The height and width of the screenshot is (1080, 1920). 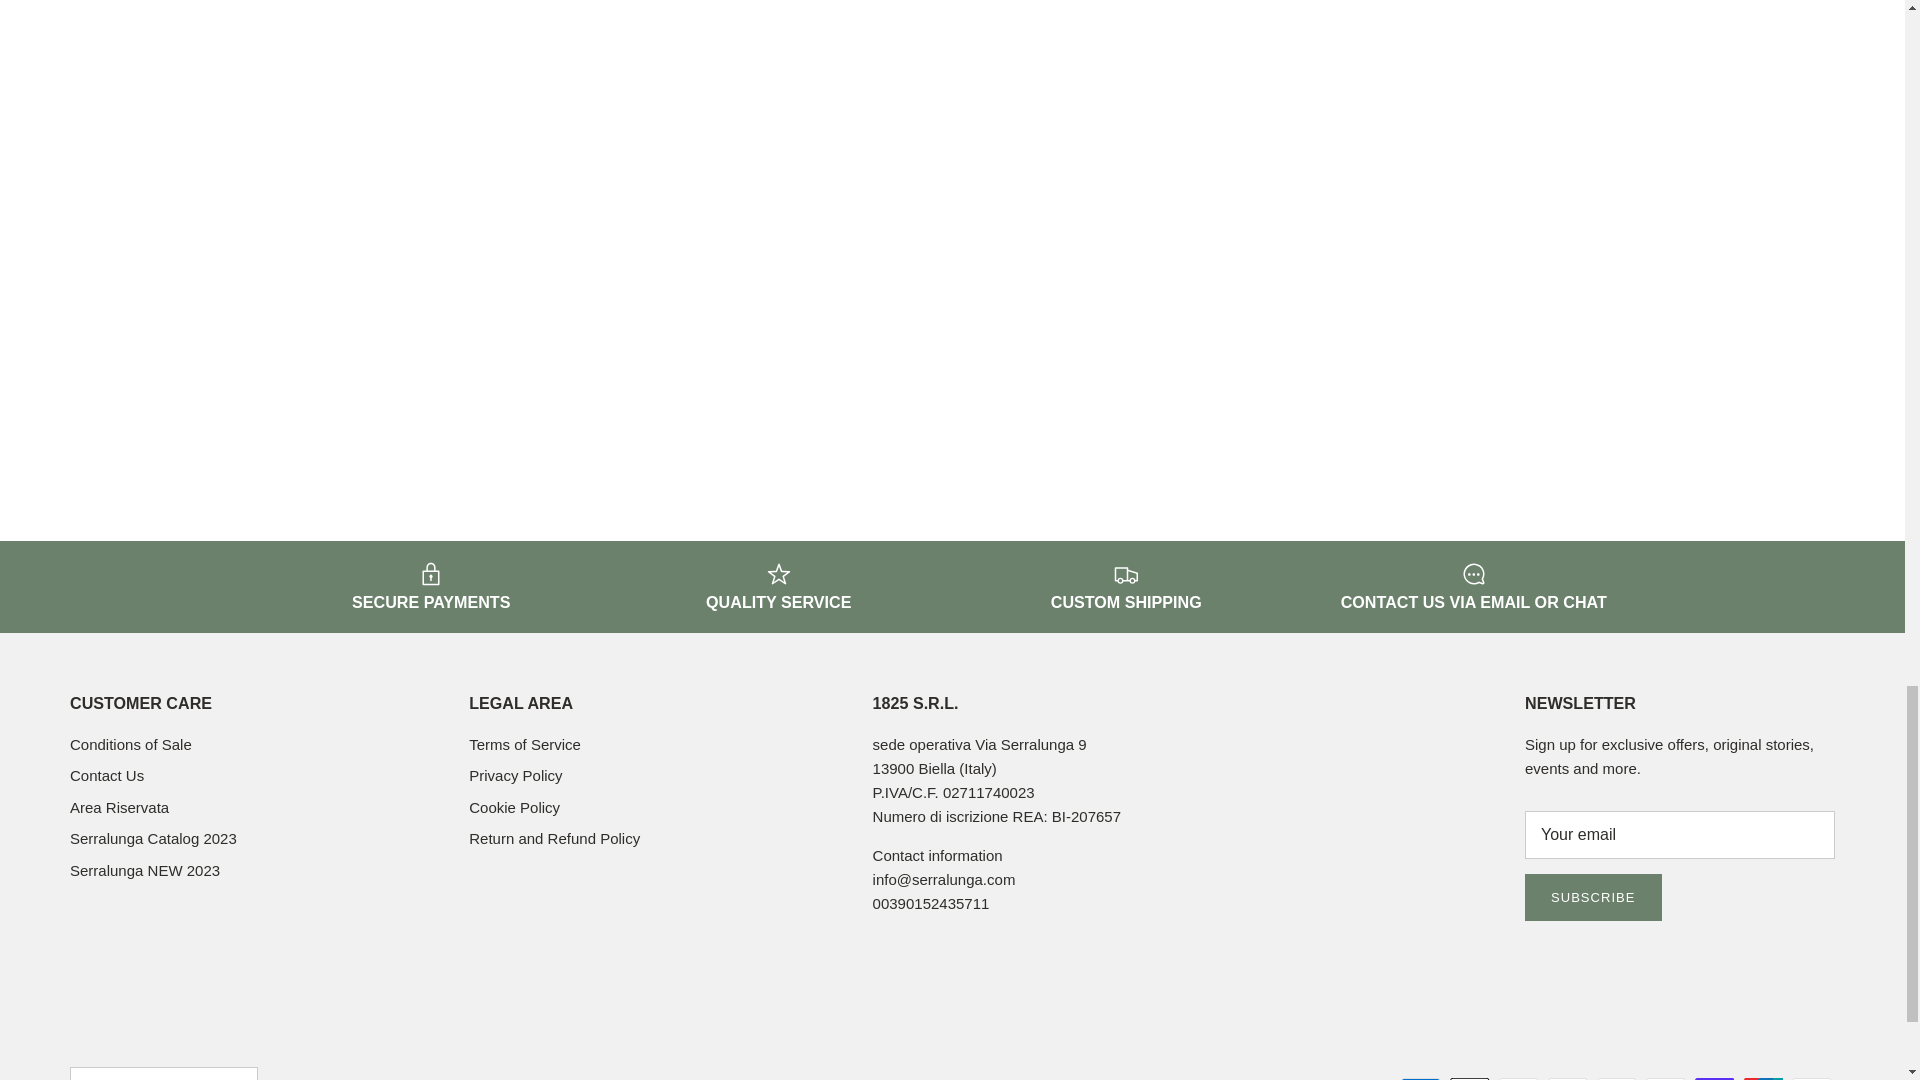 What do you see at coordinates (1616, 1078) in the screenshot?
I see `Mastercard` at bounding box center [1616, 1078].